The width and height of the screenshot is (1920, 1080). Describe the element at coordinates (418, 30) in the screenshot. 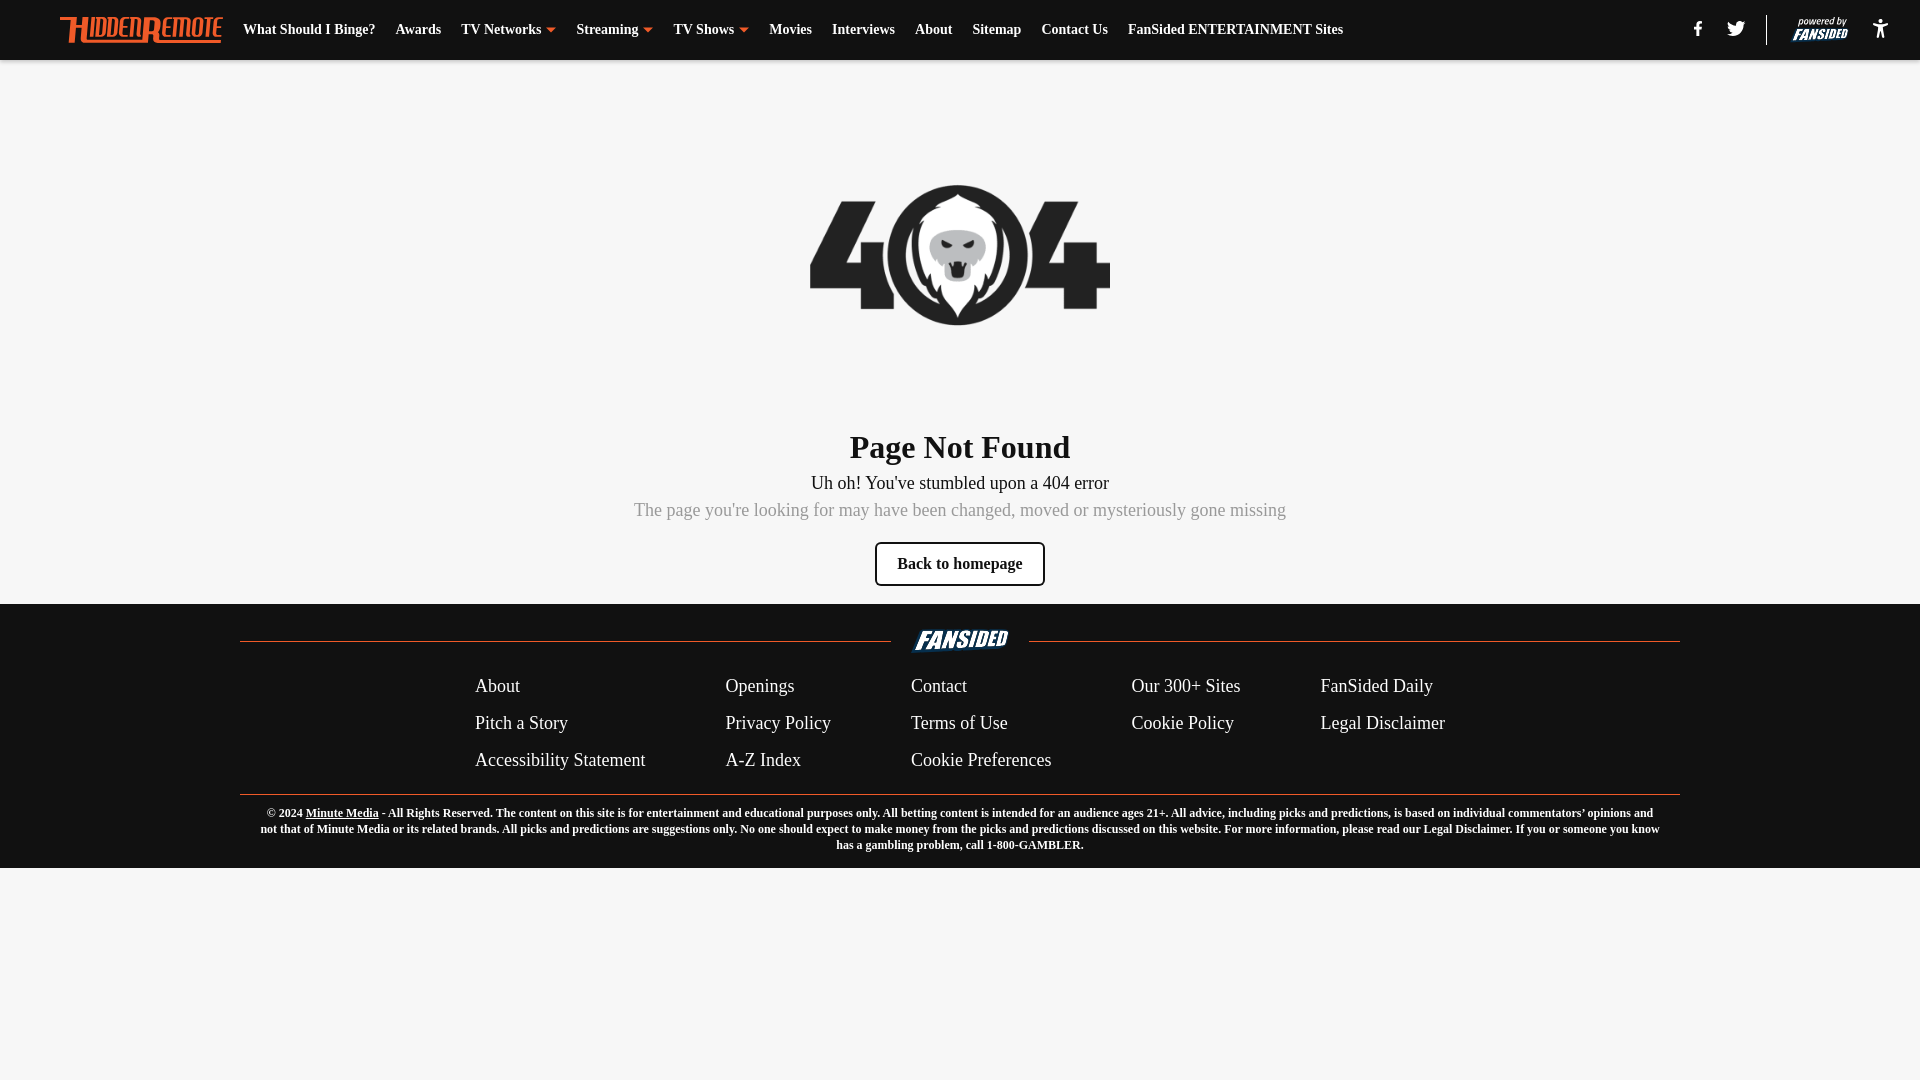

I see `Awards` at that location.